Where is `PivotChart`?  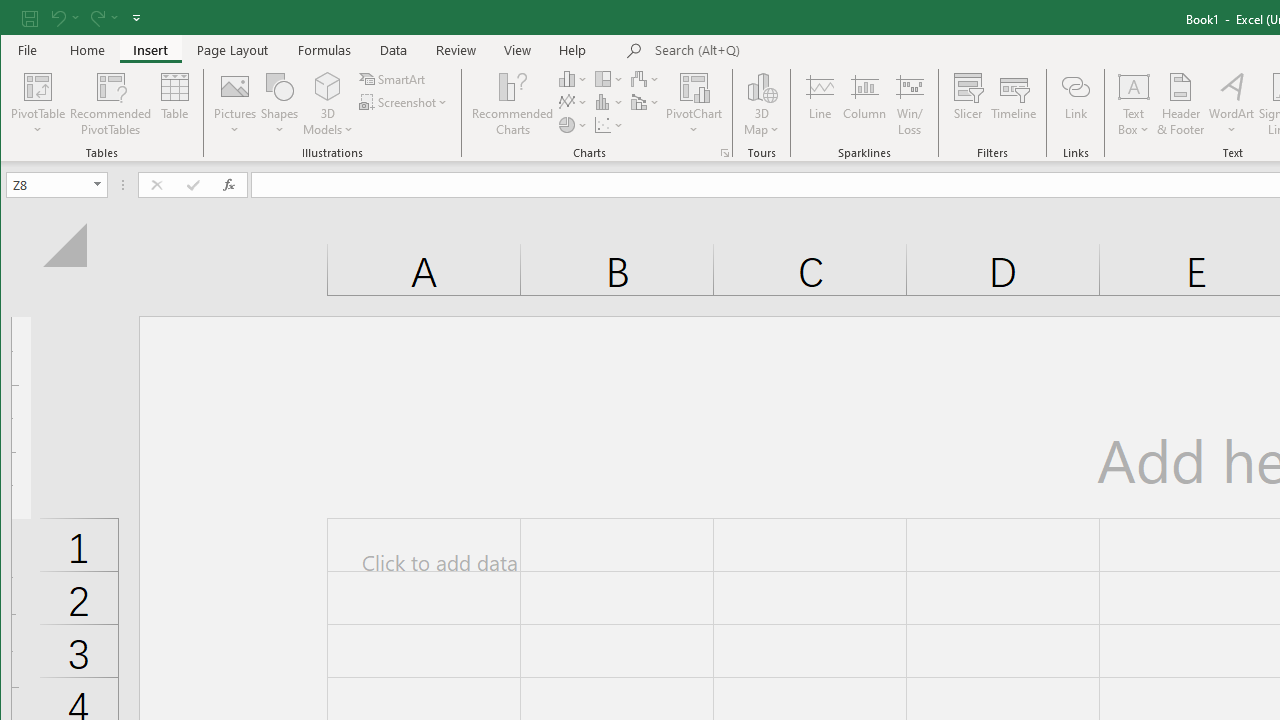 PivotChart is located at coordinates (694, 86).